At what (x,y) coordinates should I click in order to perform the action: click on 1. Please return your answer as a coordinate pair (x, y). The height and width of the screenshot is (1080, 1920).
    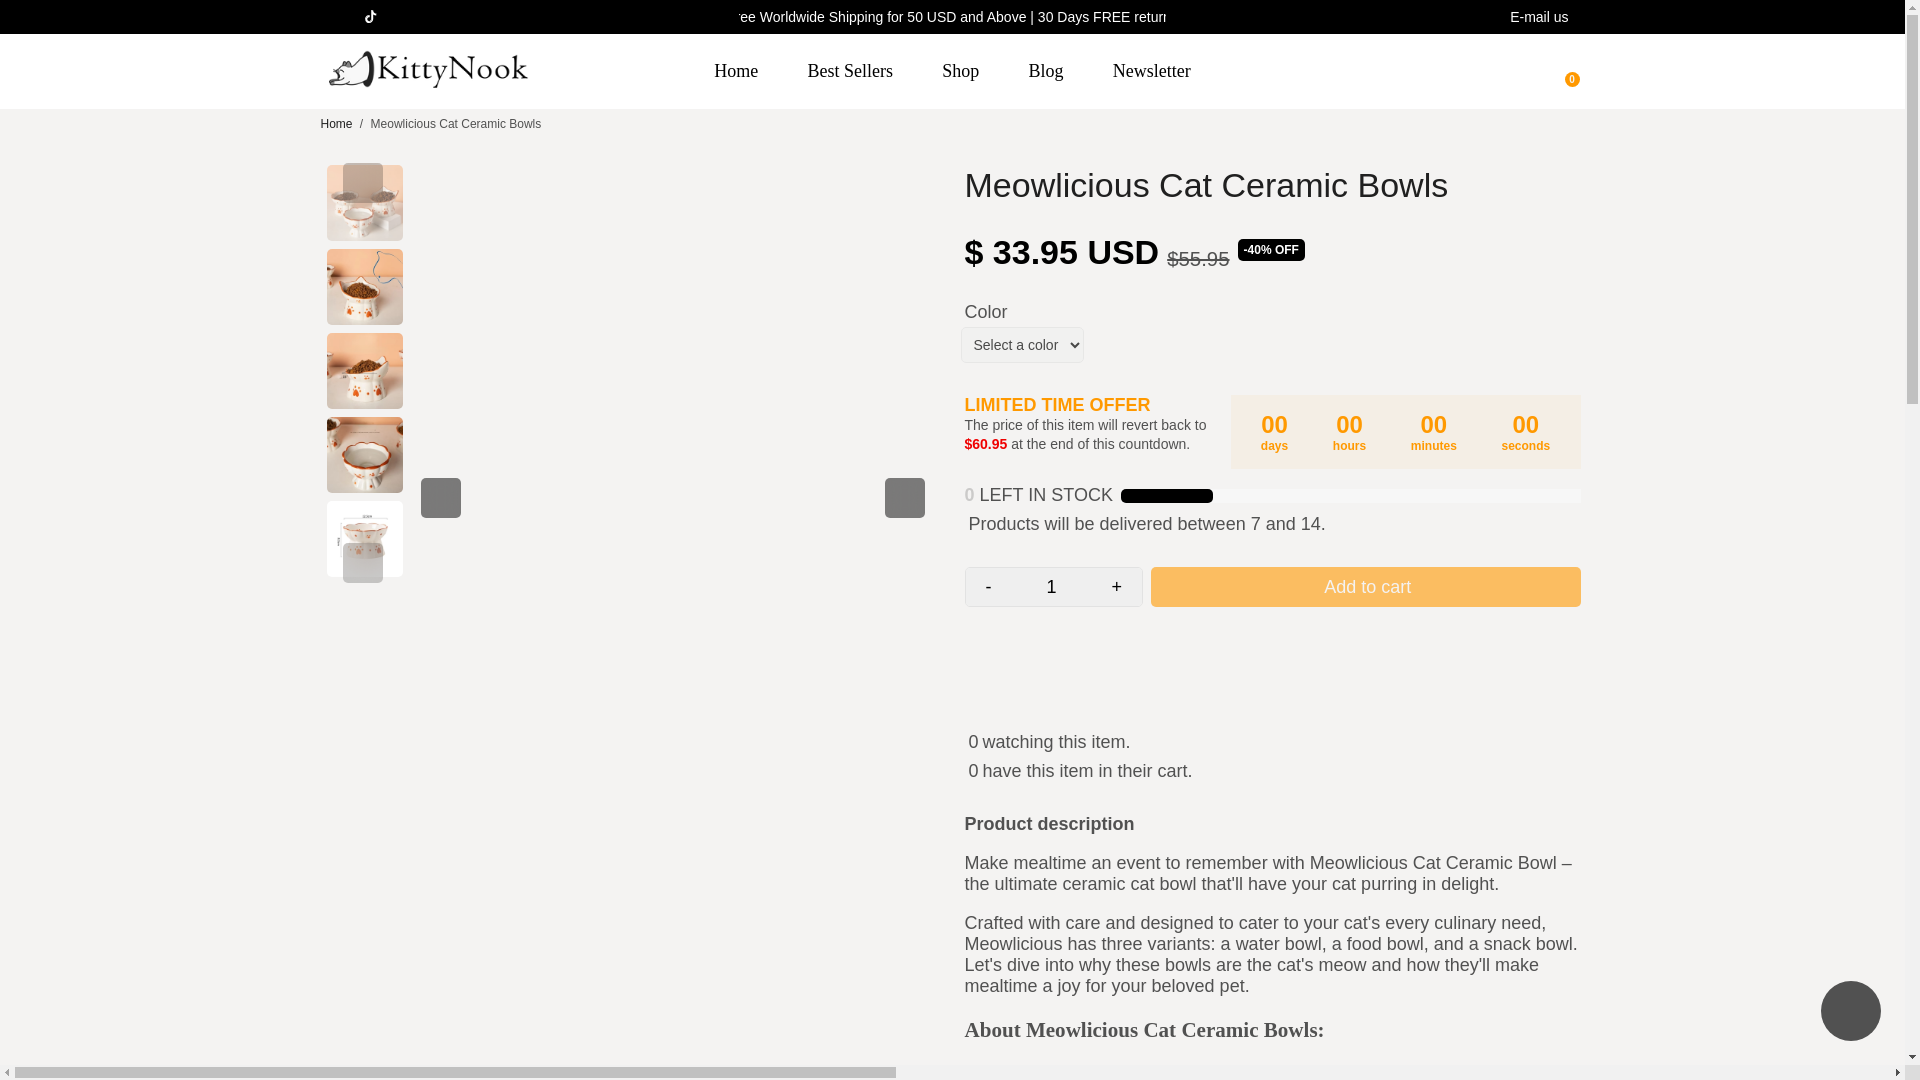
    Looking at the image, I should click on (1052, 586).